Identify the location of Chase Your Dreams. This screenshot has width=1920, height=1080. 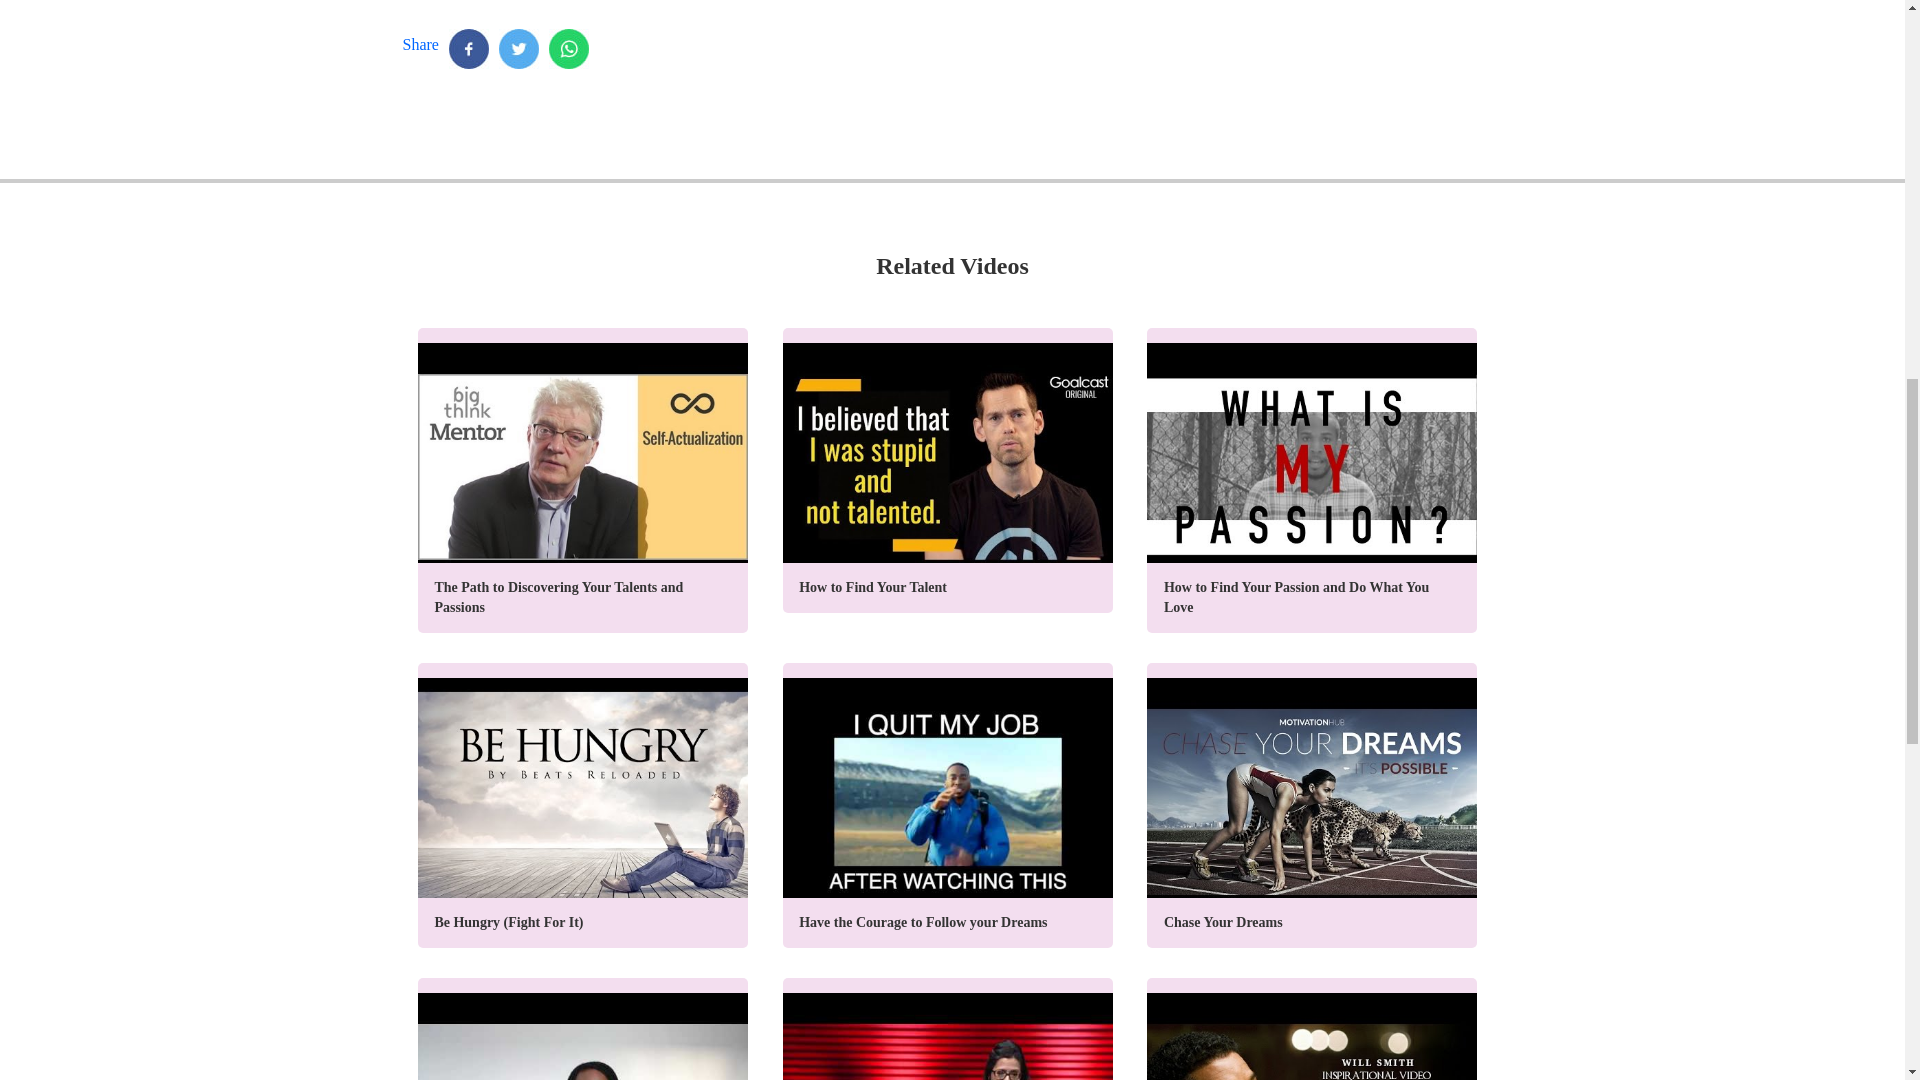
(1311, 806).